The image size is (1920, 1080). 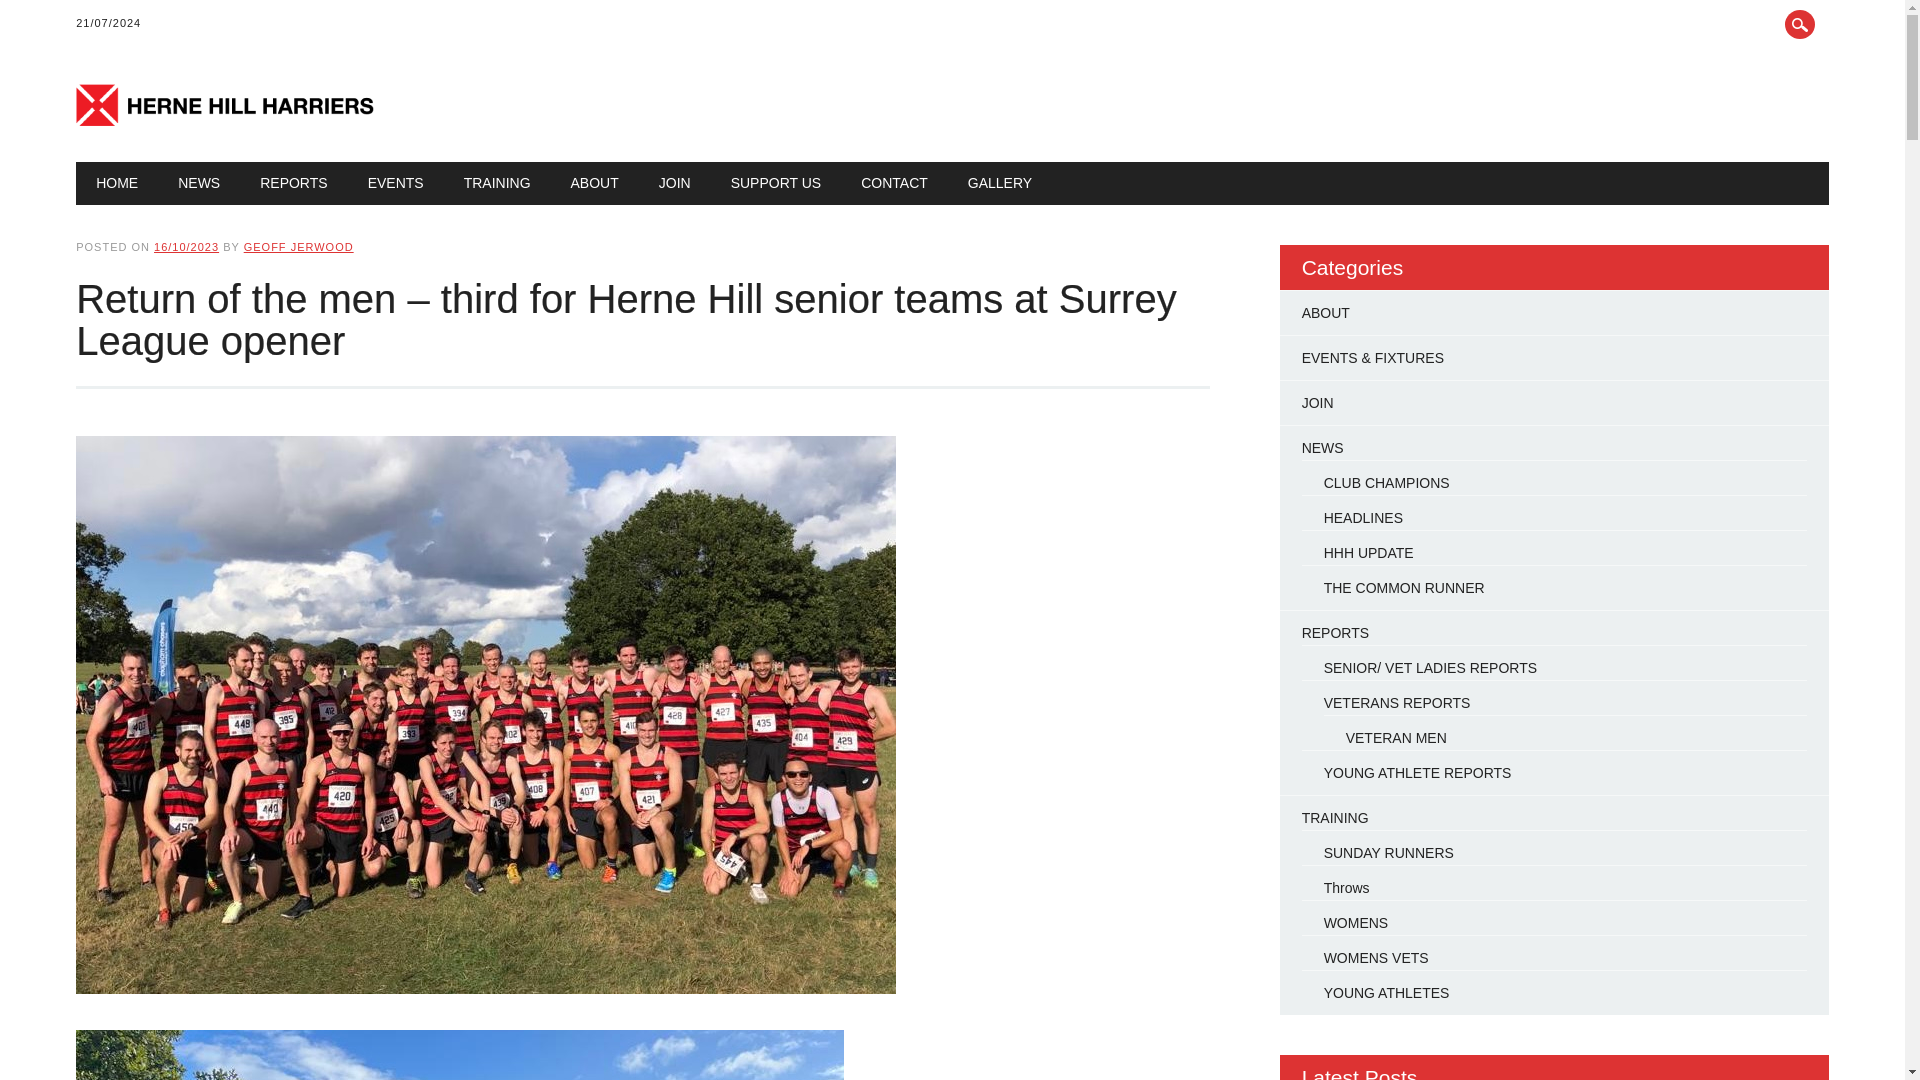 I want to click on REPORTS, so click(x=294, y=183).